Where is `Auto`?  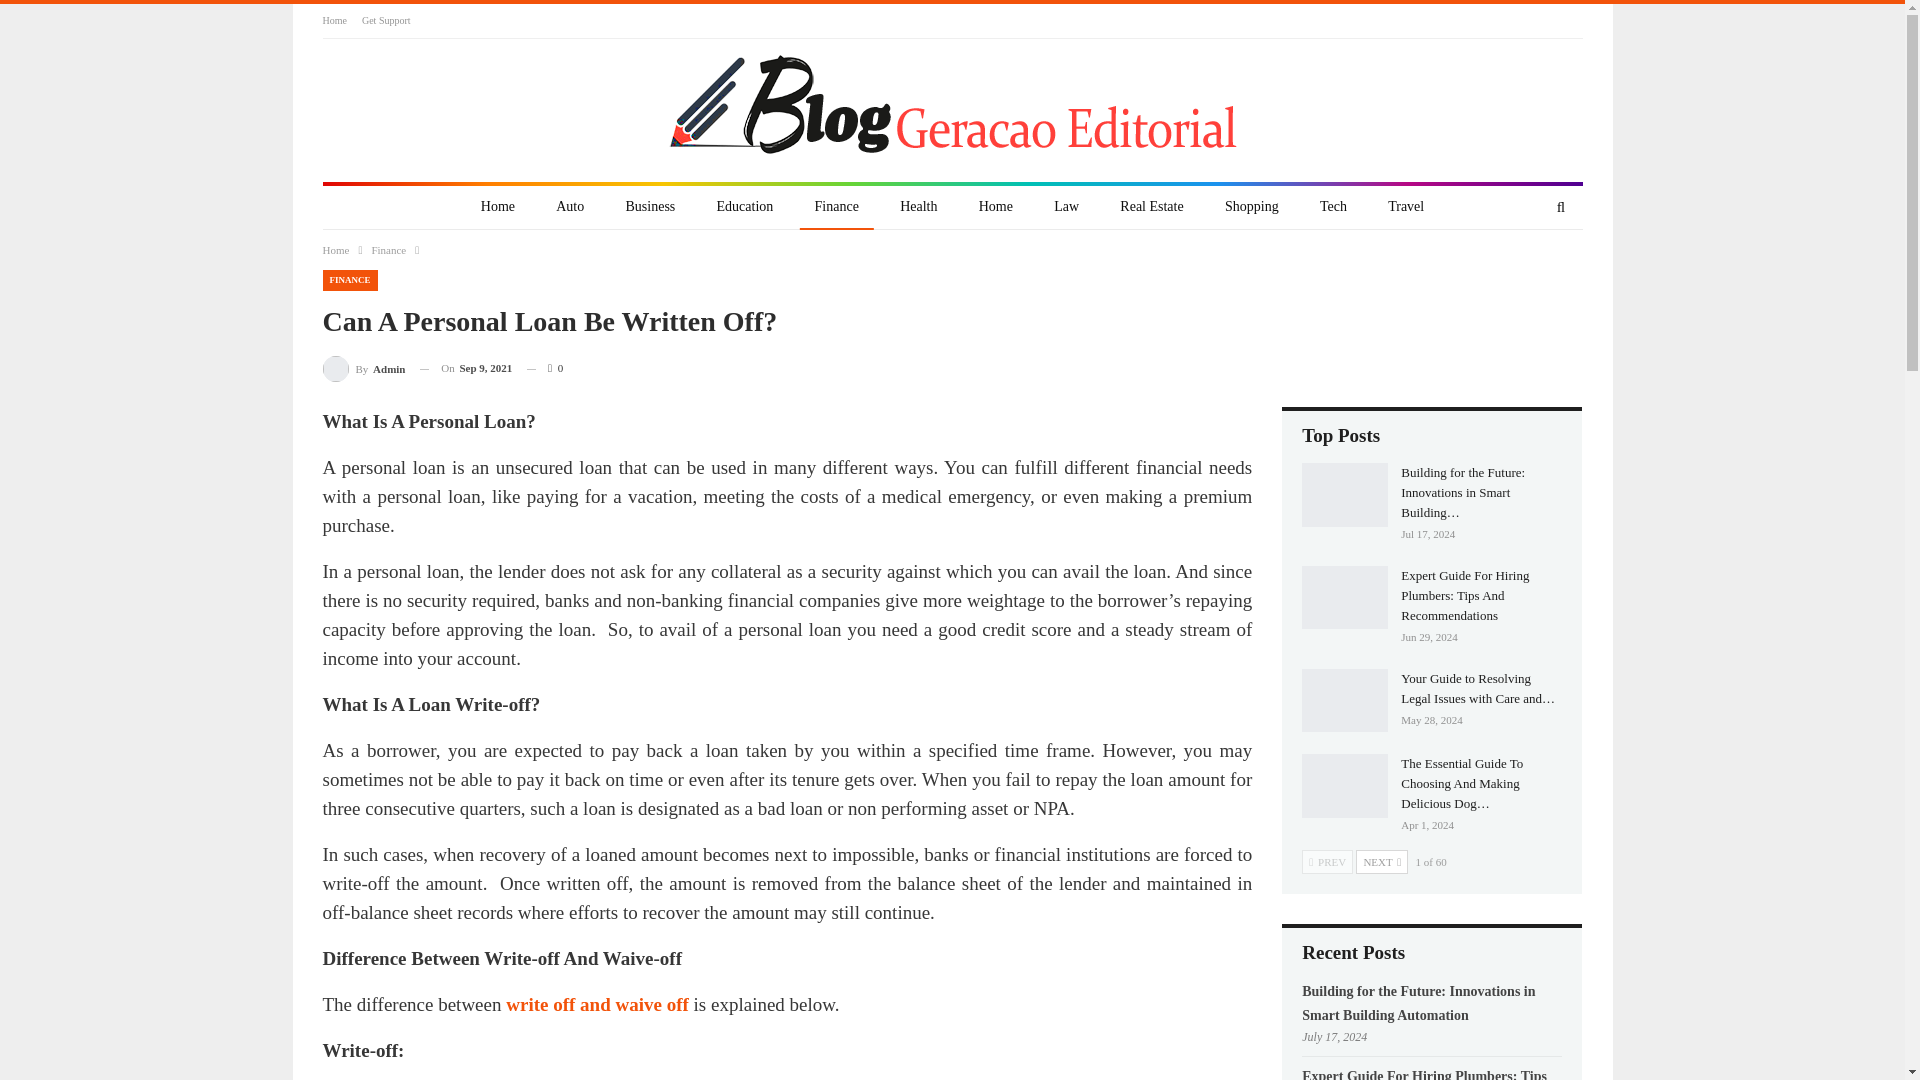
Auto is located at coordinates (570, 207).